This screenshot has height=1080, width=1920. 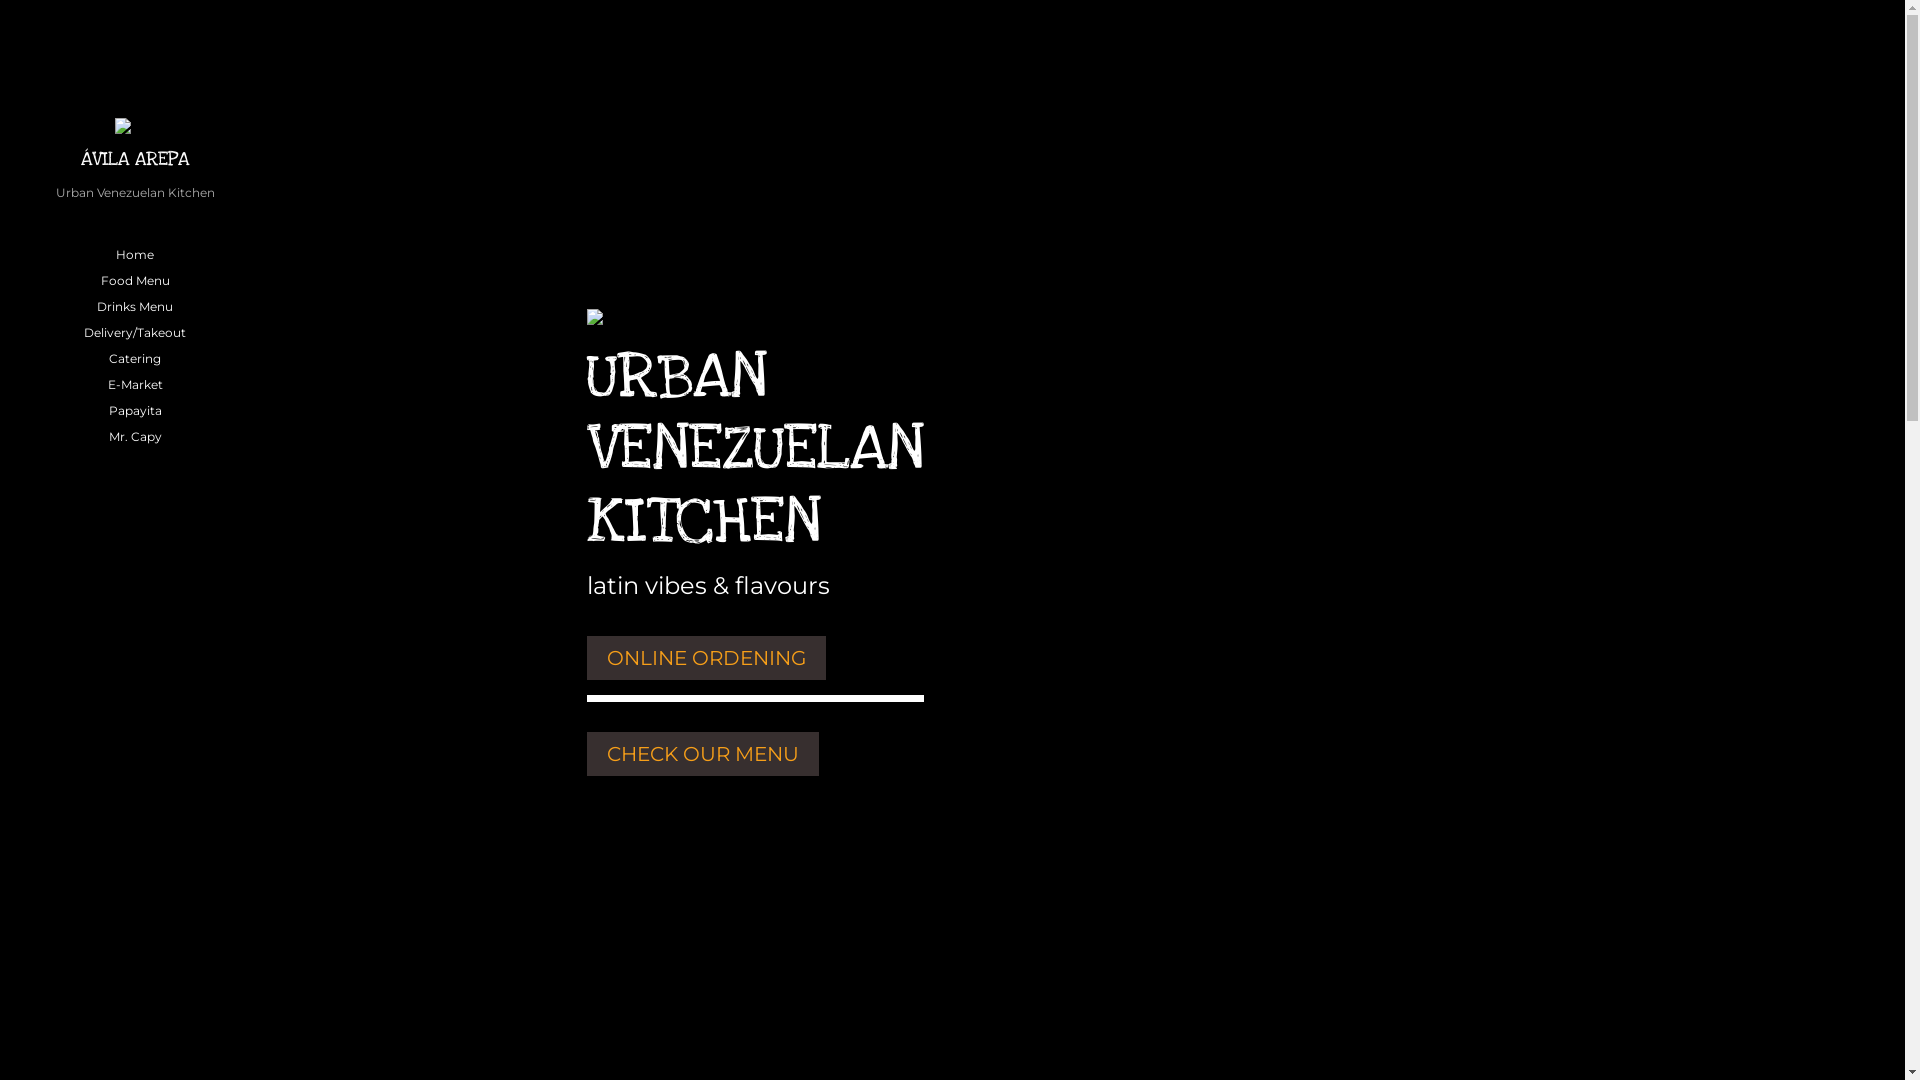 What do you see at coordinates (135, 307) in the screenshot?
I see `Drinks Menu` at bounding box center [135, 307].